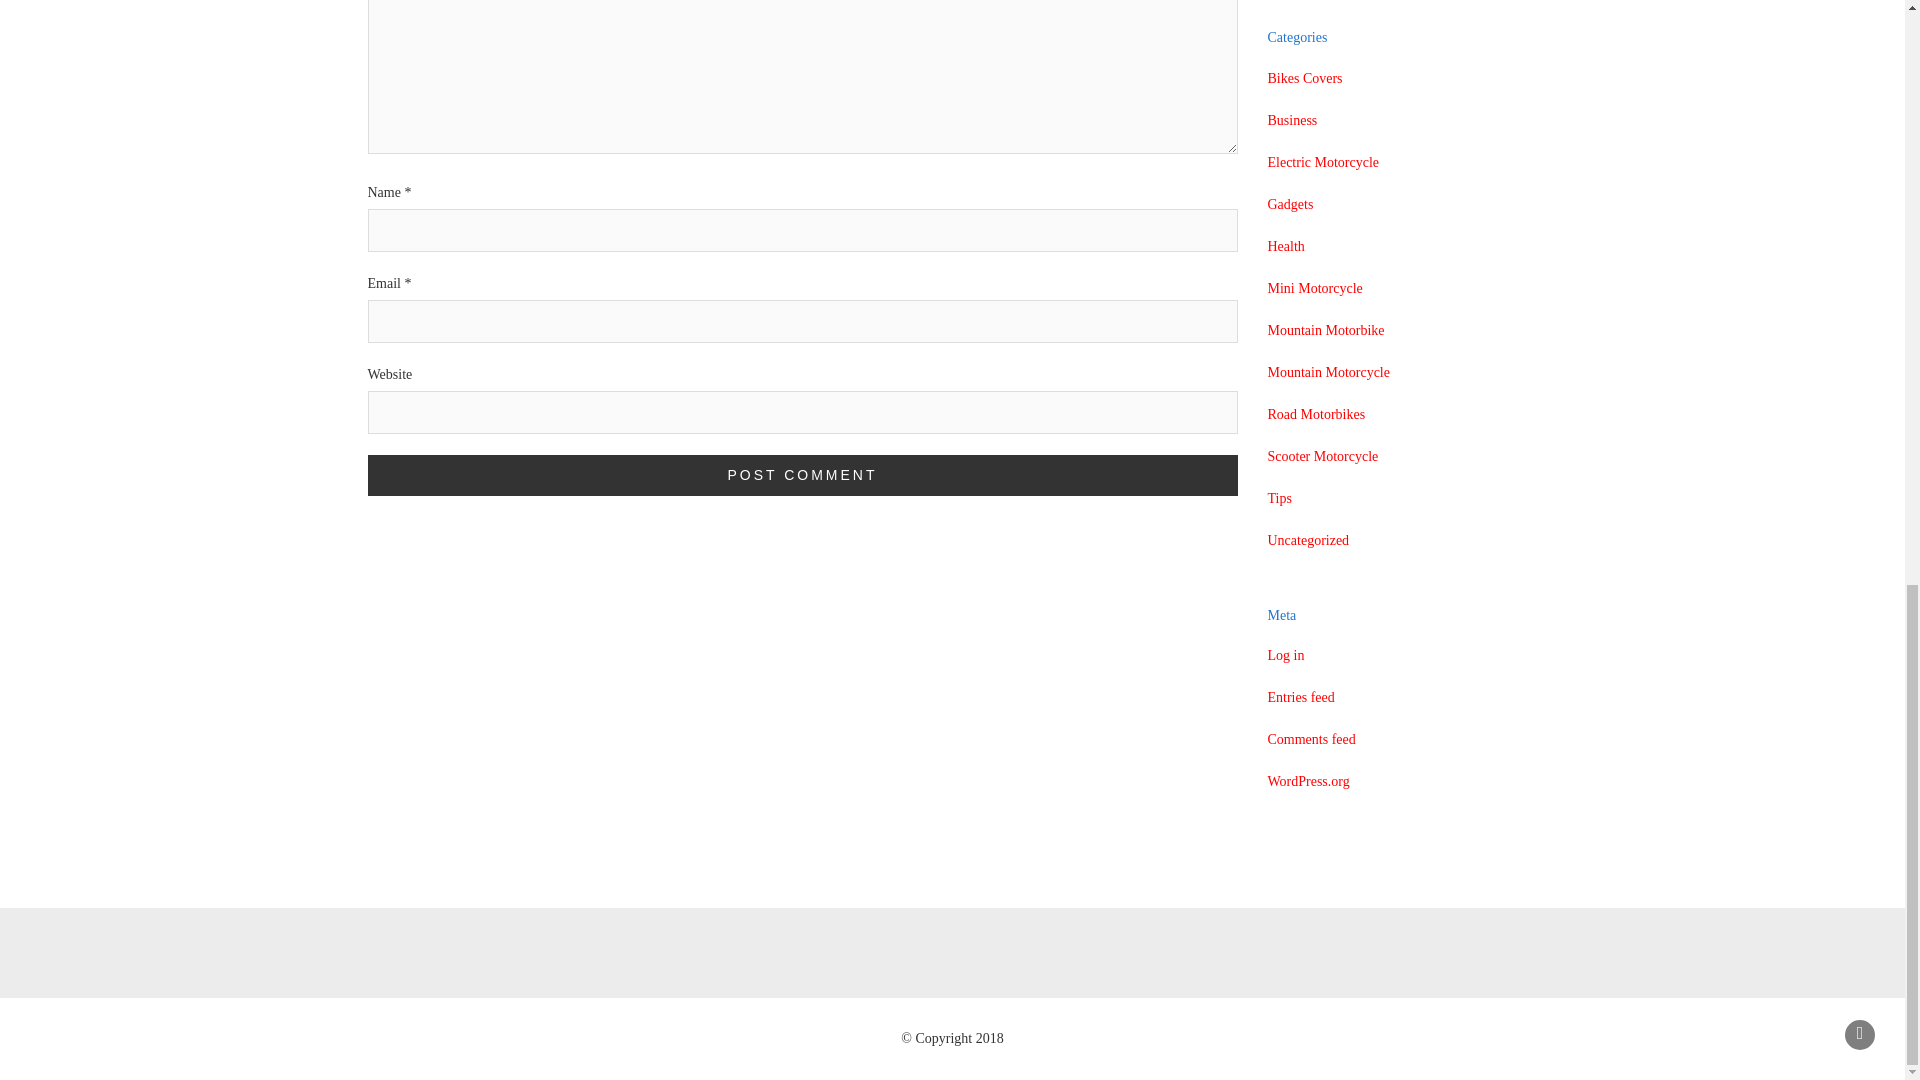  What do you see at coordinates (803, 474) in the screenshot?
I see `Post Comment` at bounding box center [803, 474].